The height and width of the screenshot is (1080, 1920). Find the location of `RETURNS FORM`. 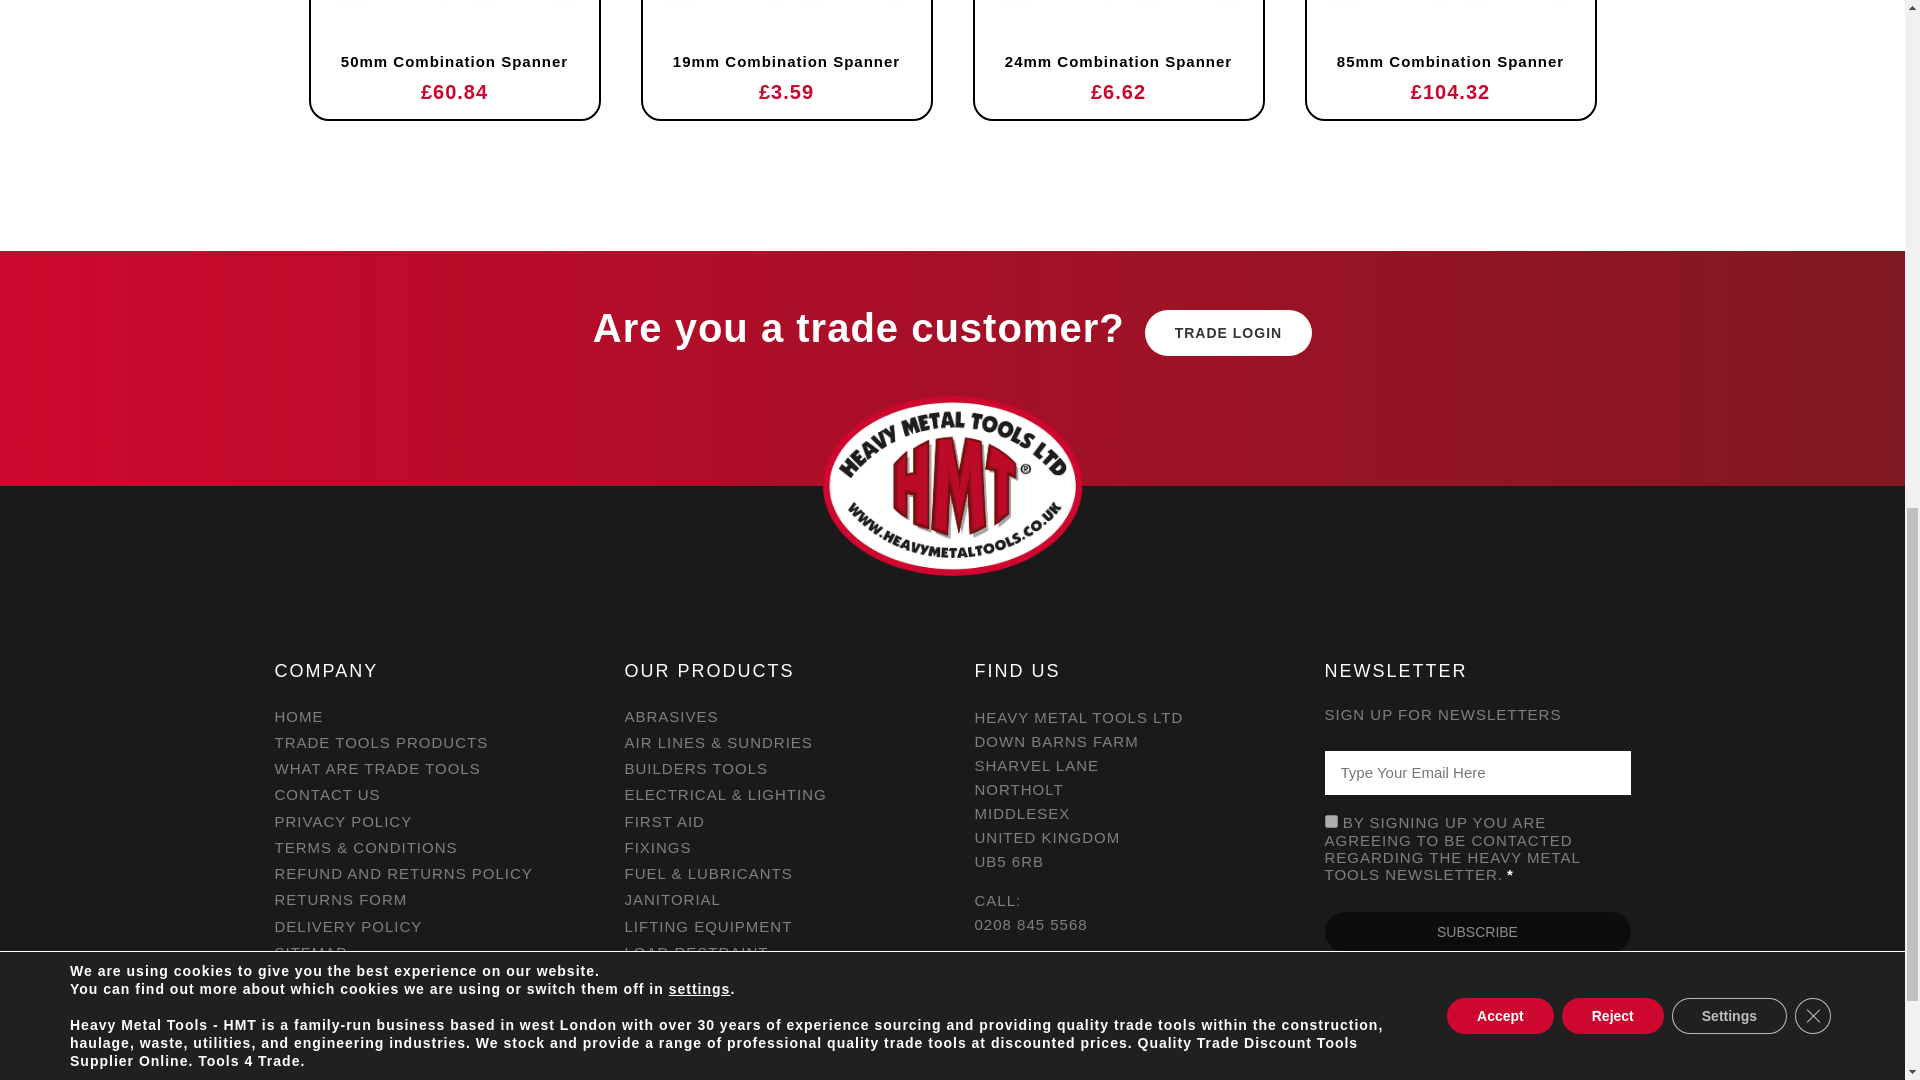

RETURNS FORM is located at coordinates (426, 899).